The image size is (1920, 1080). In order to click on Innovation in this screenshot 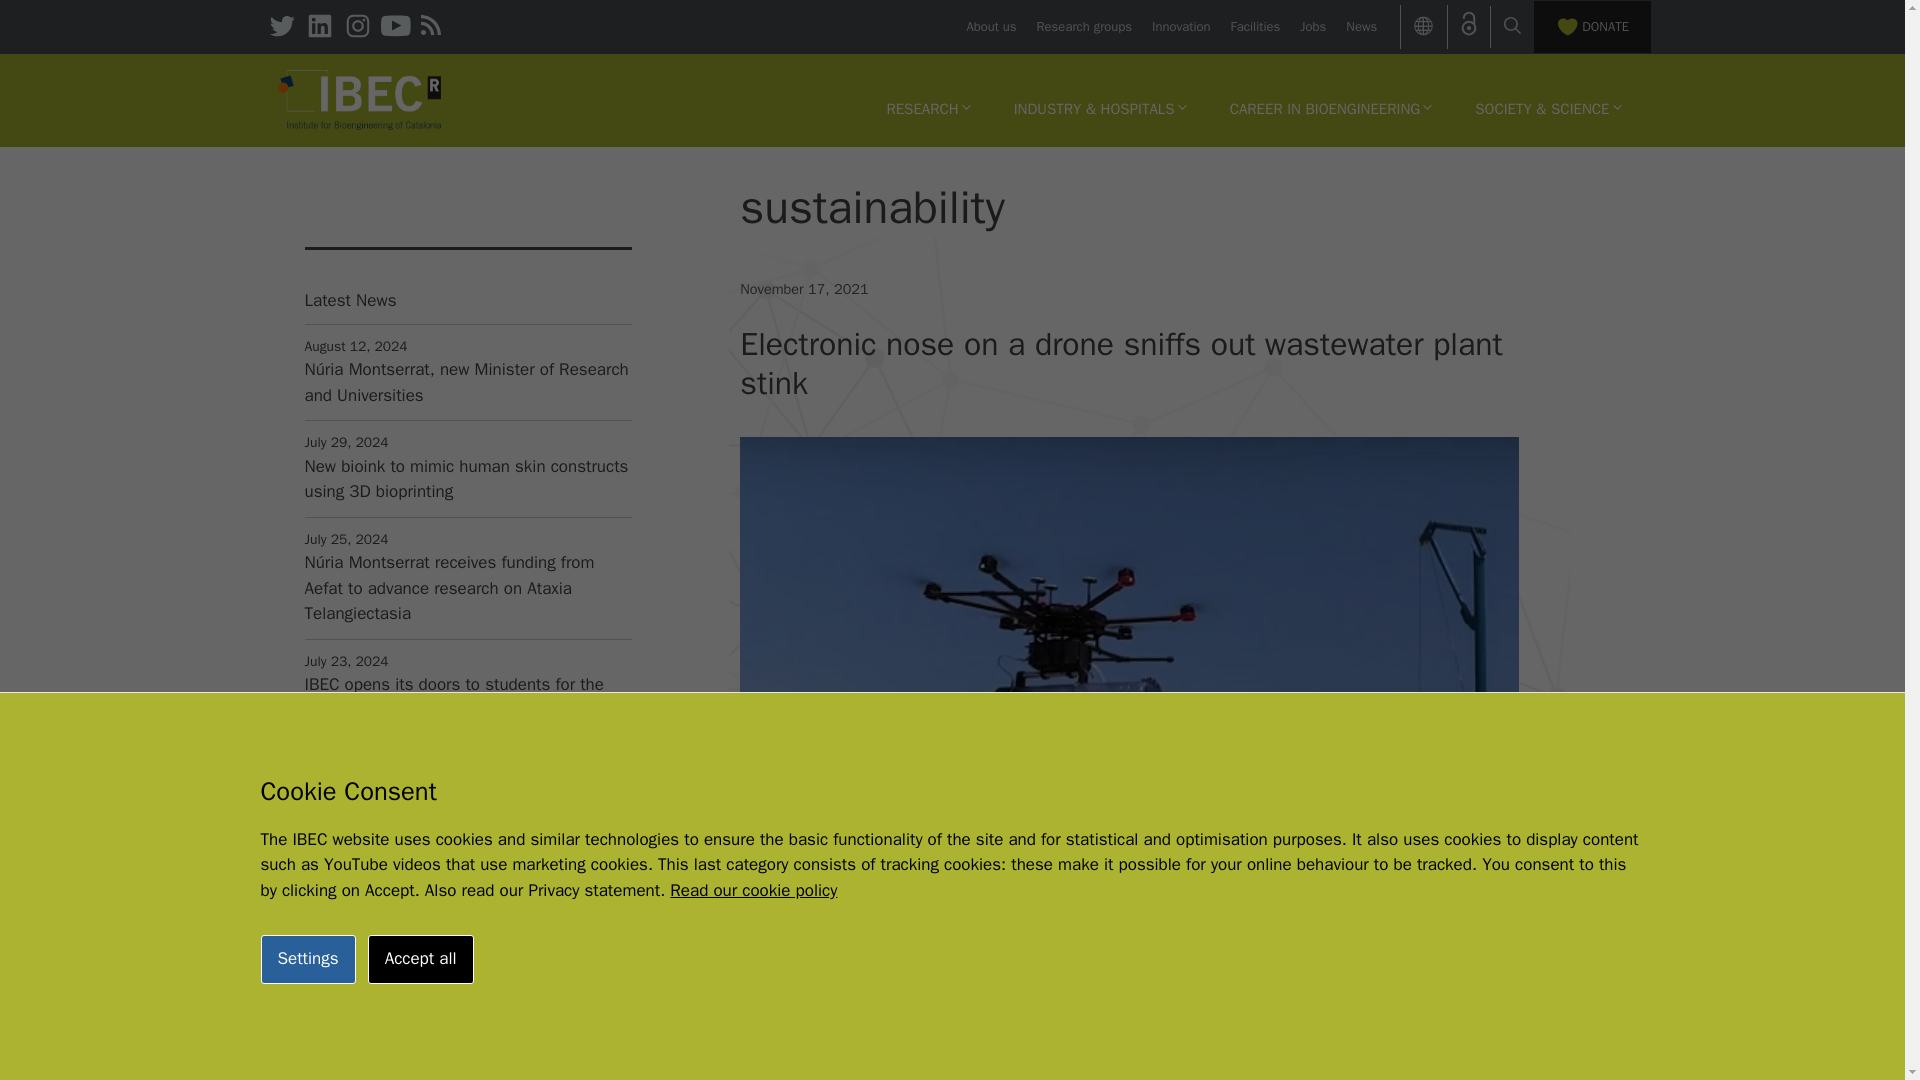, I will do `click(1180, 26)`.